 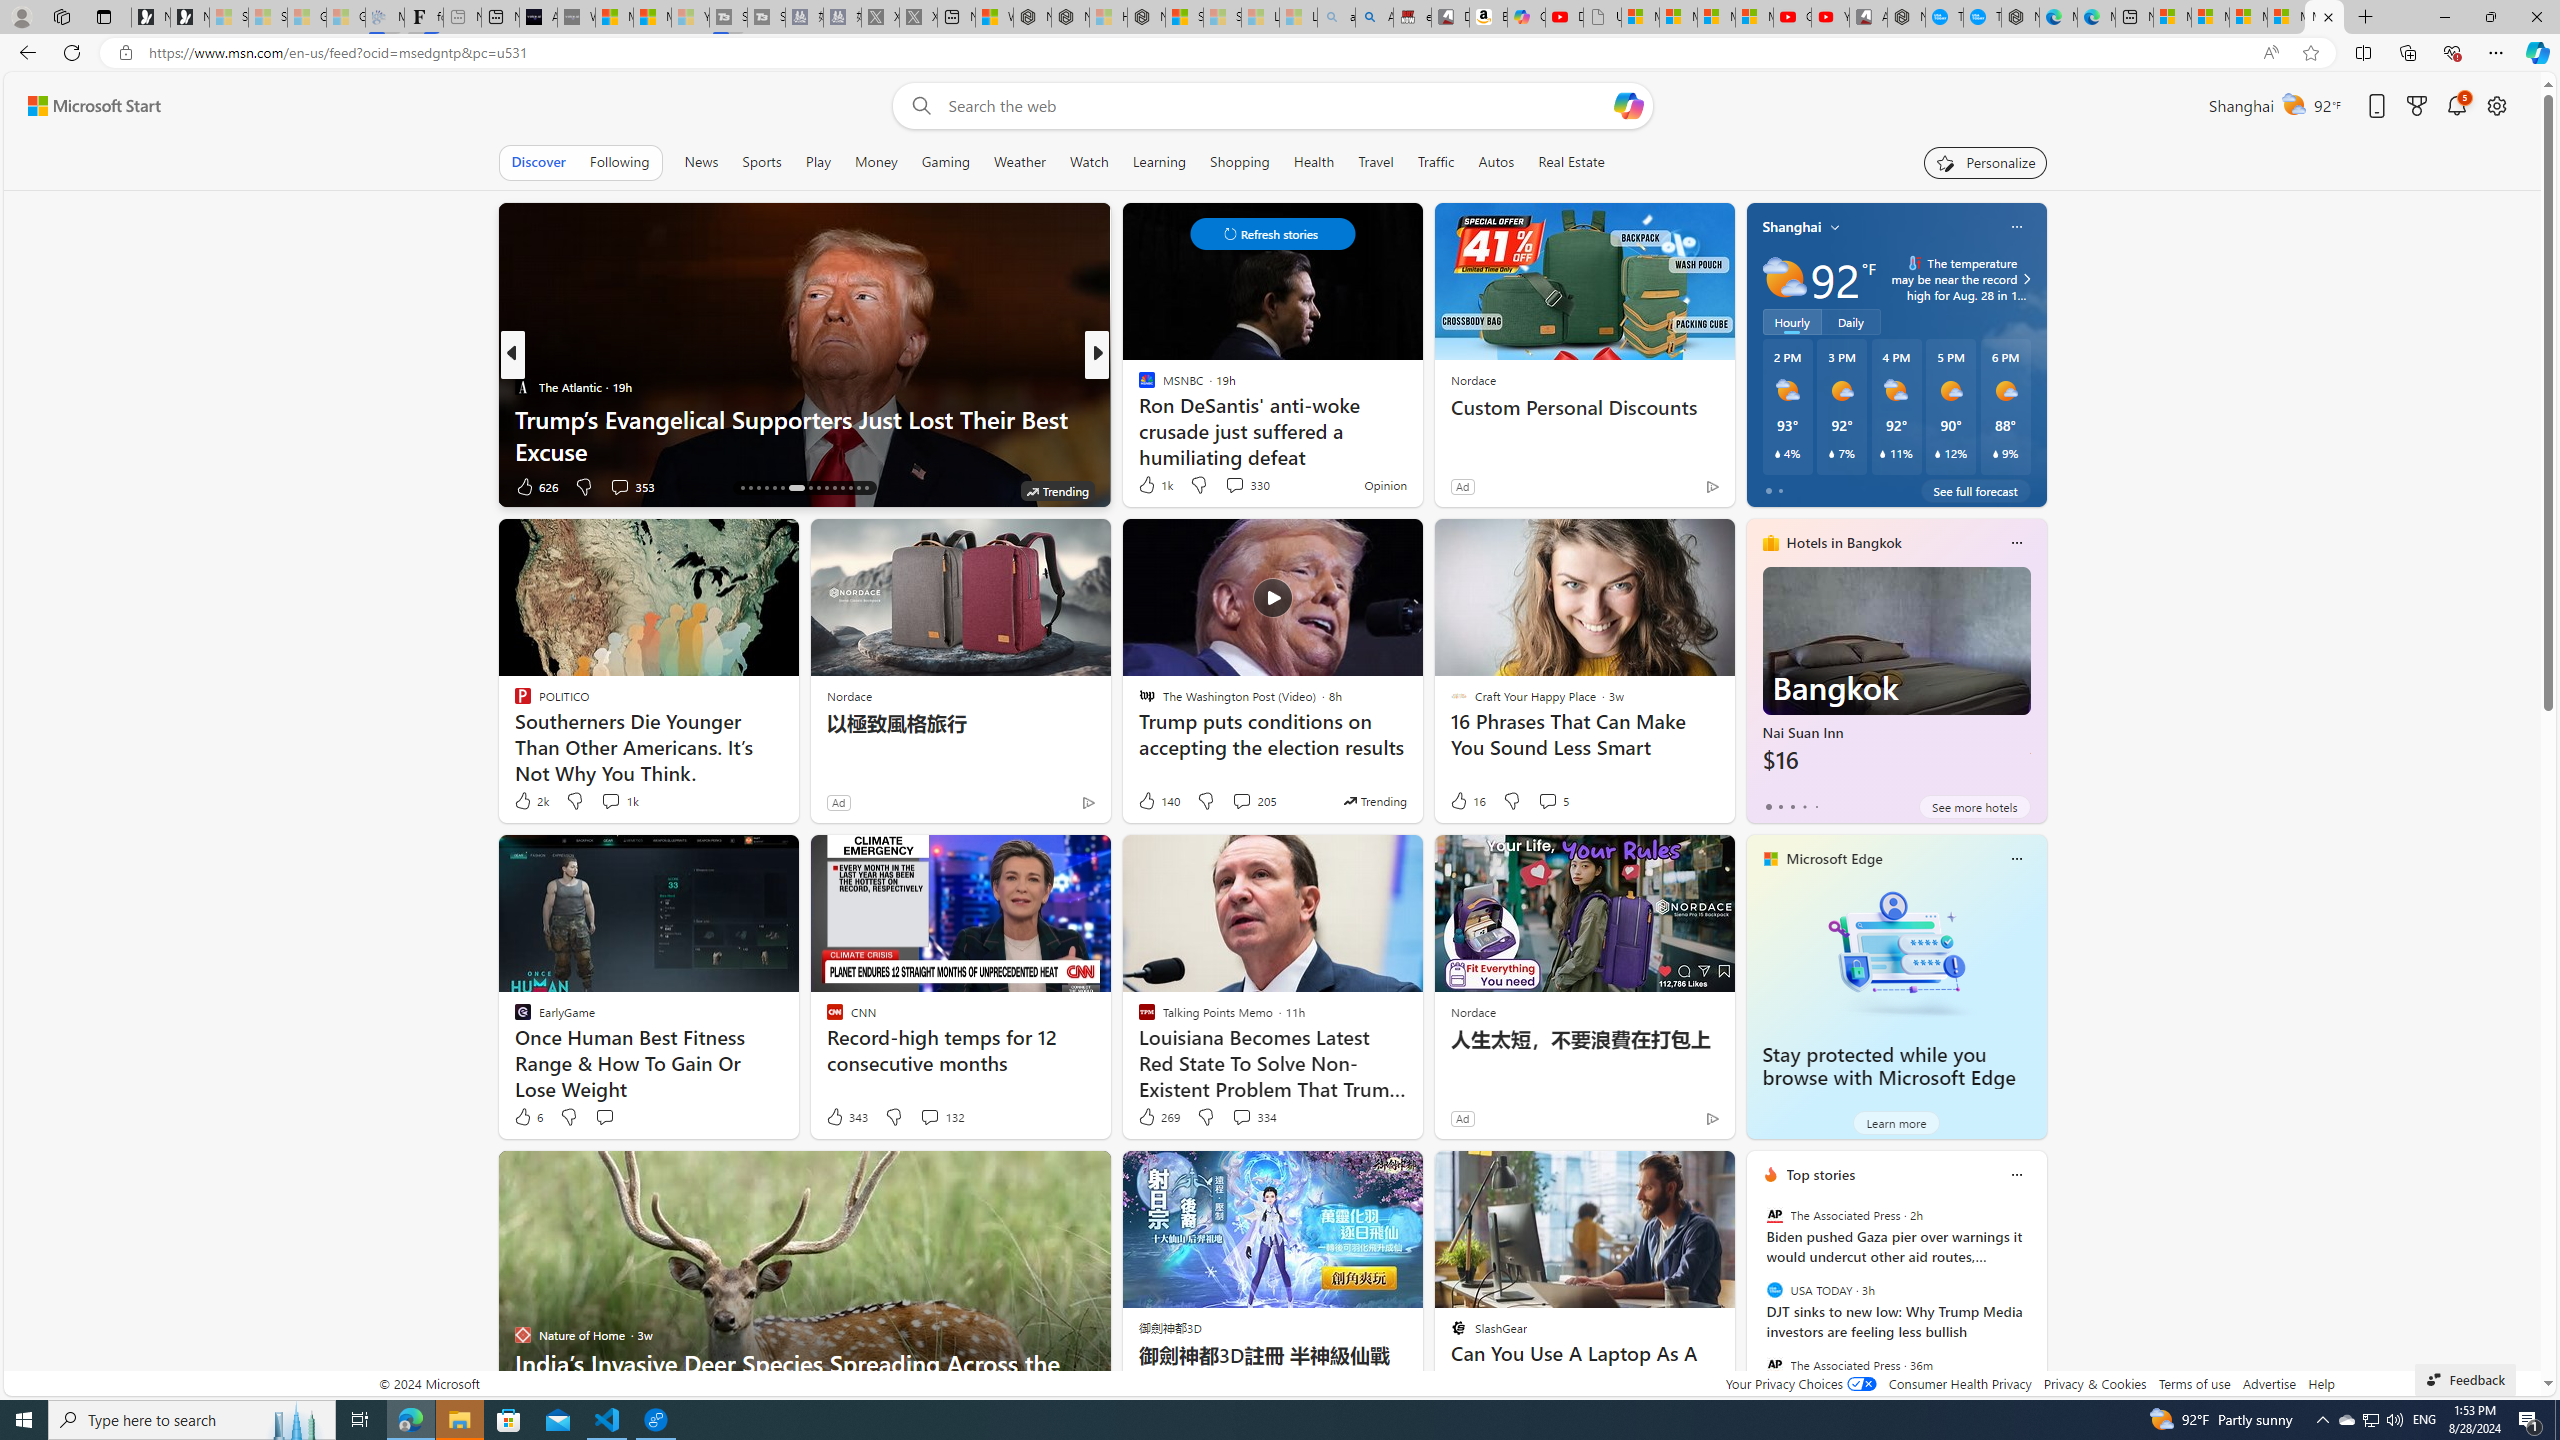 What do you see at coordinates (1896, 952) in the screenshot?
I see `Stay protected while you browse with Microsoft Edge` at bounding box center [1896, 952].